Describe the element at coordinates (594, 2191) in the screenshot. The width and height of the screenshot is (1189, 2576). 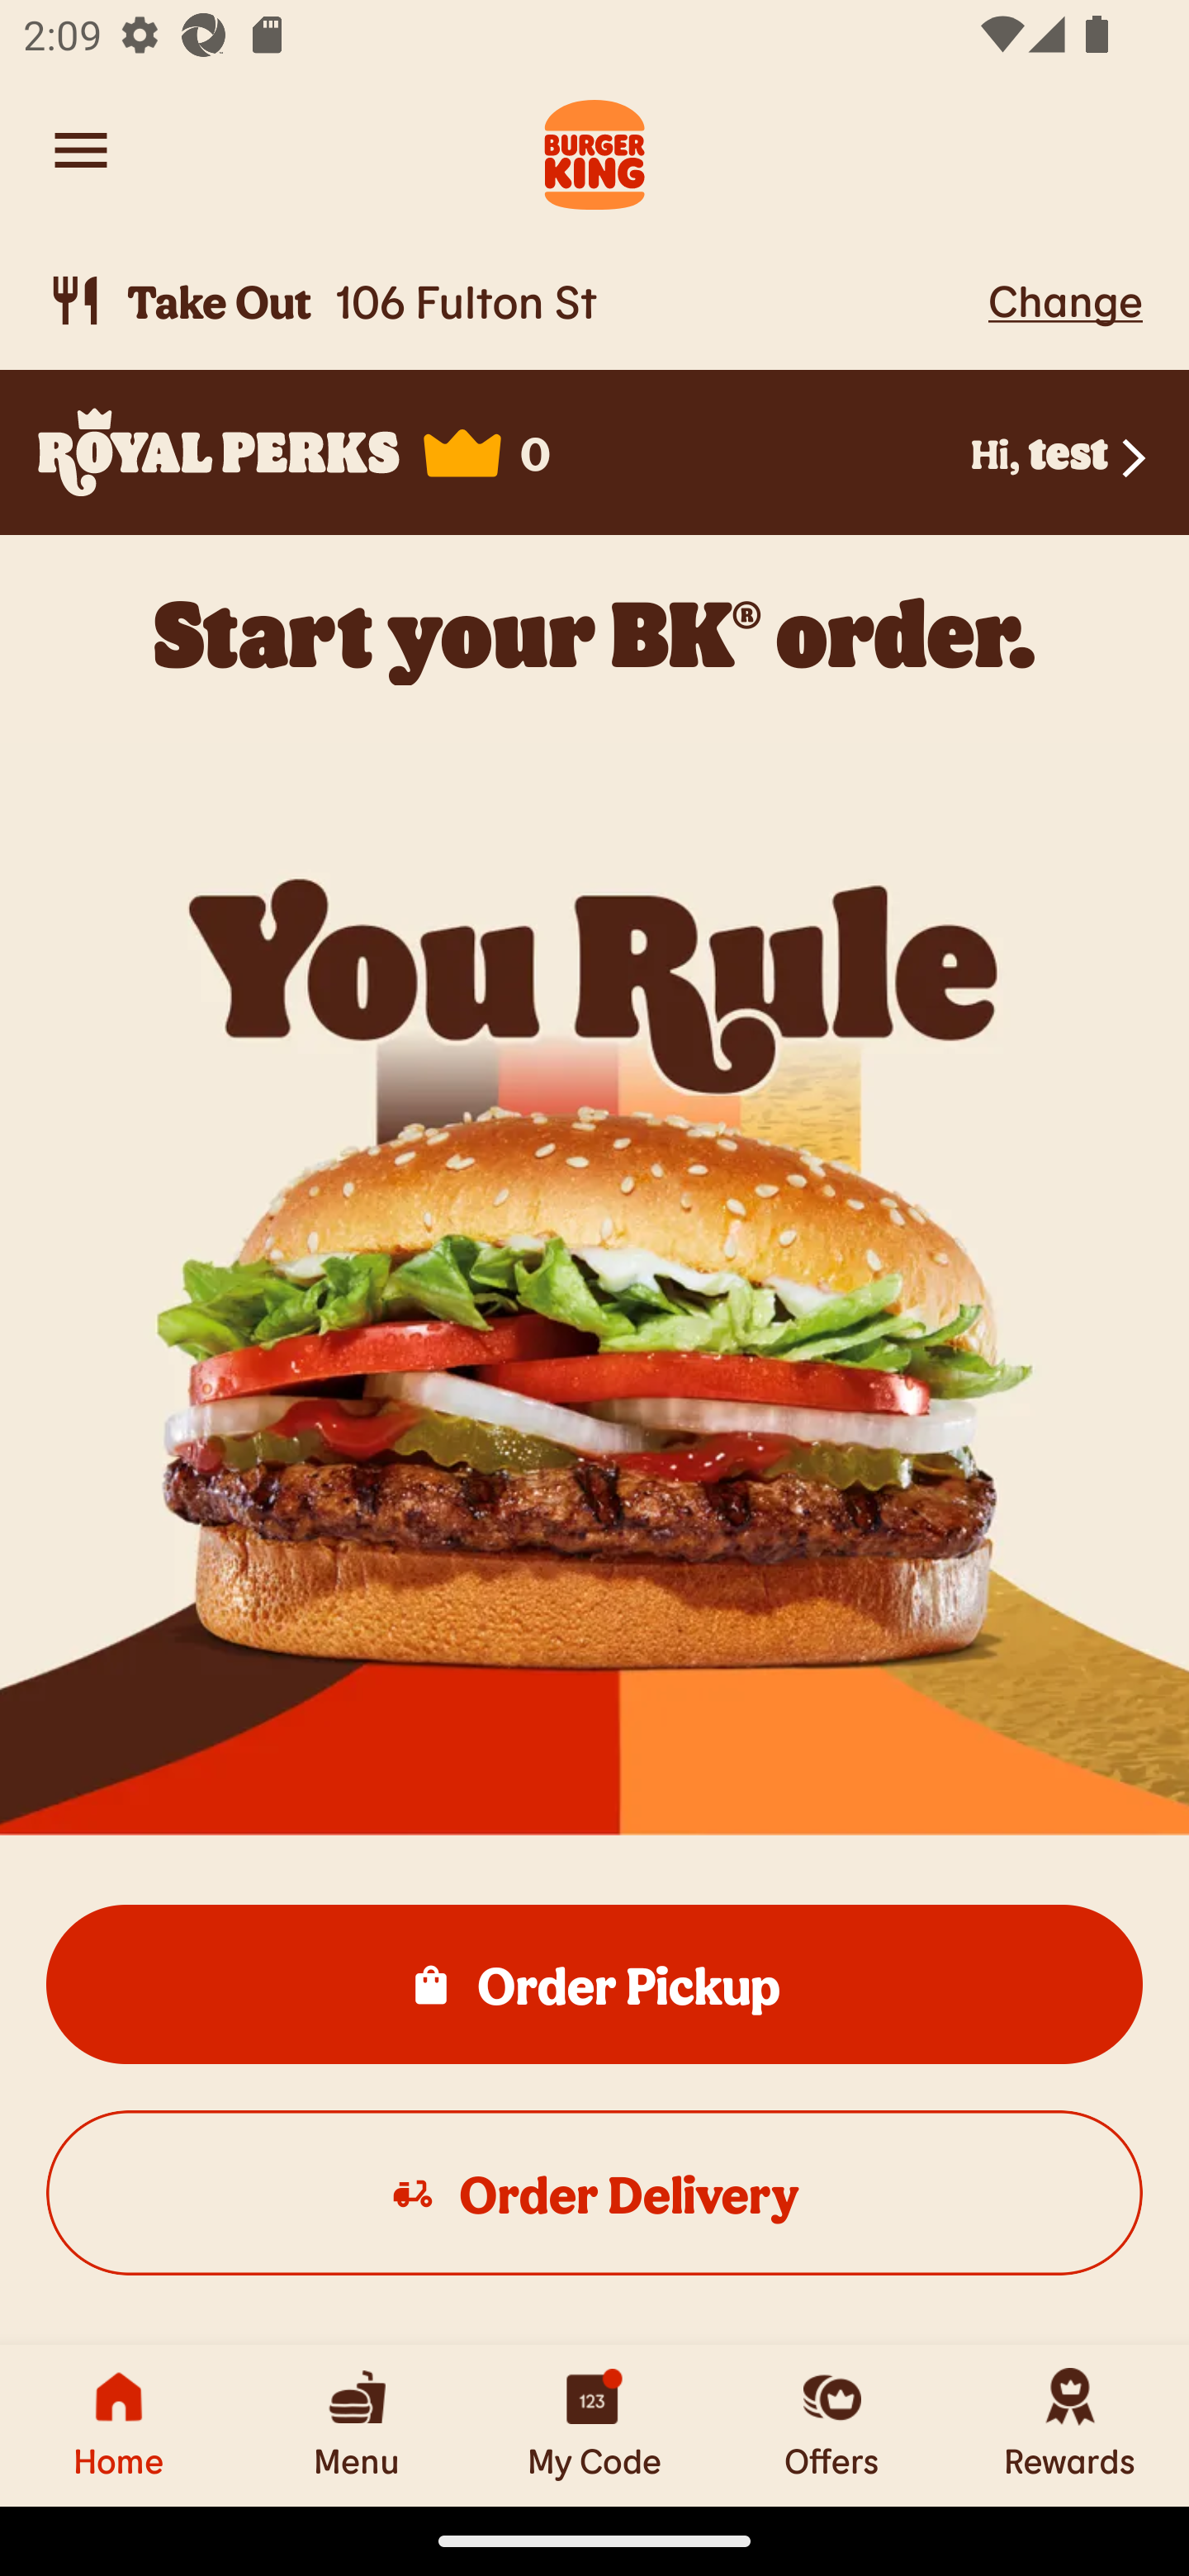
I see `, Order Delivery  Order Delivery` at that location.